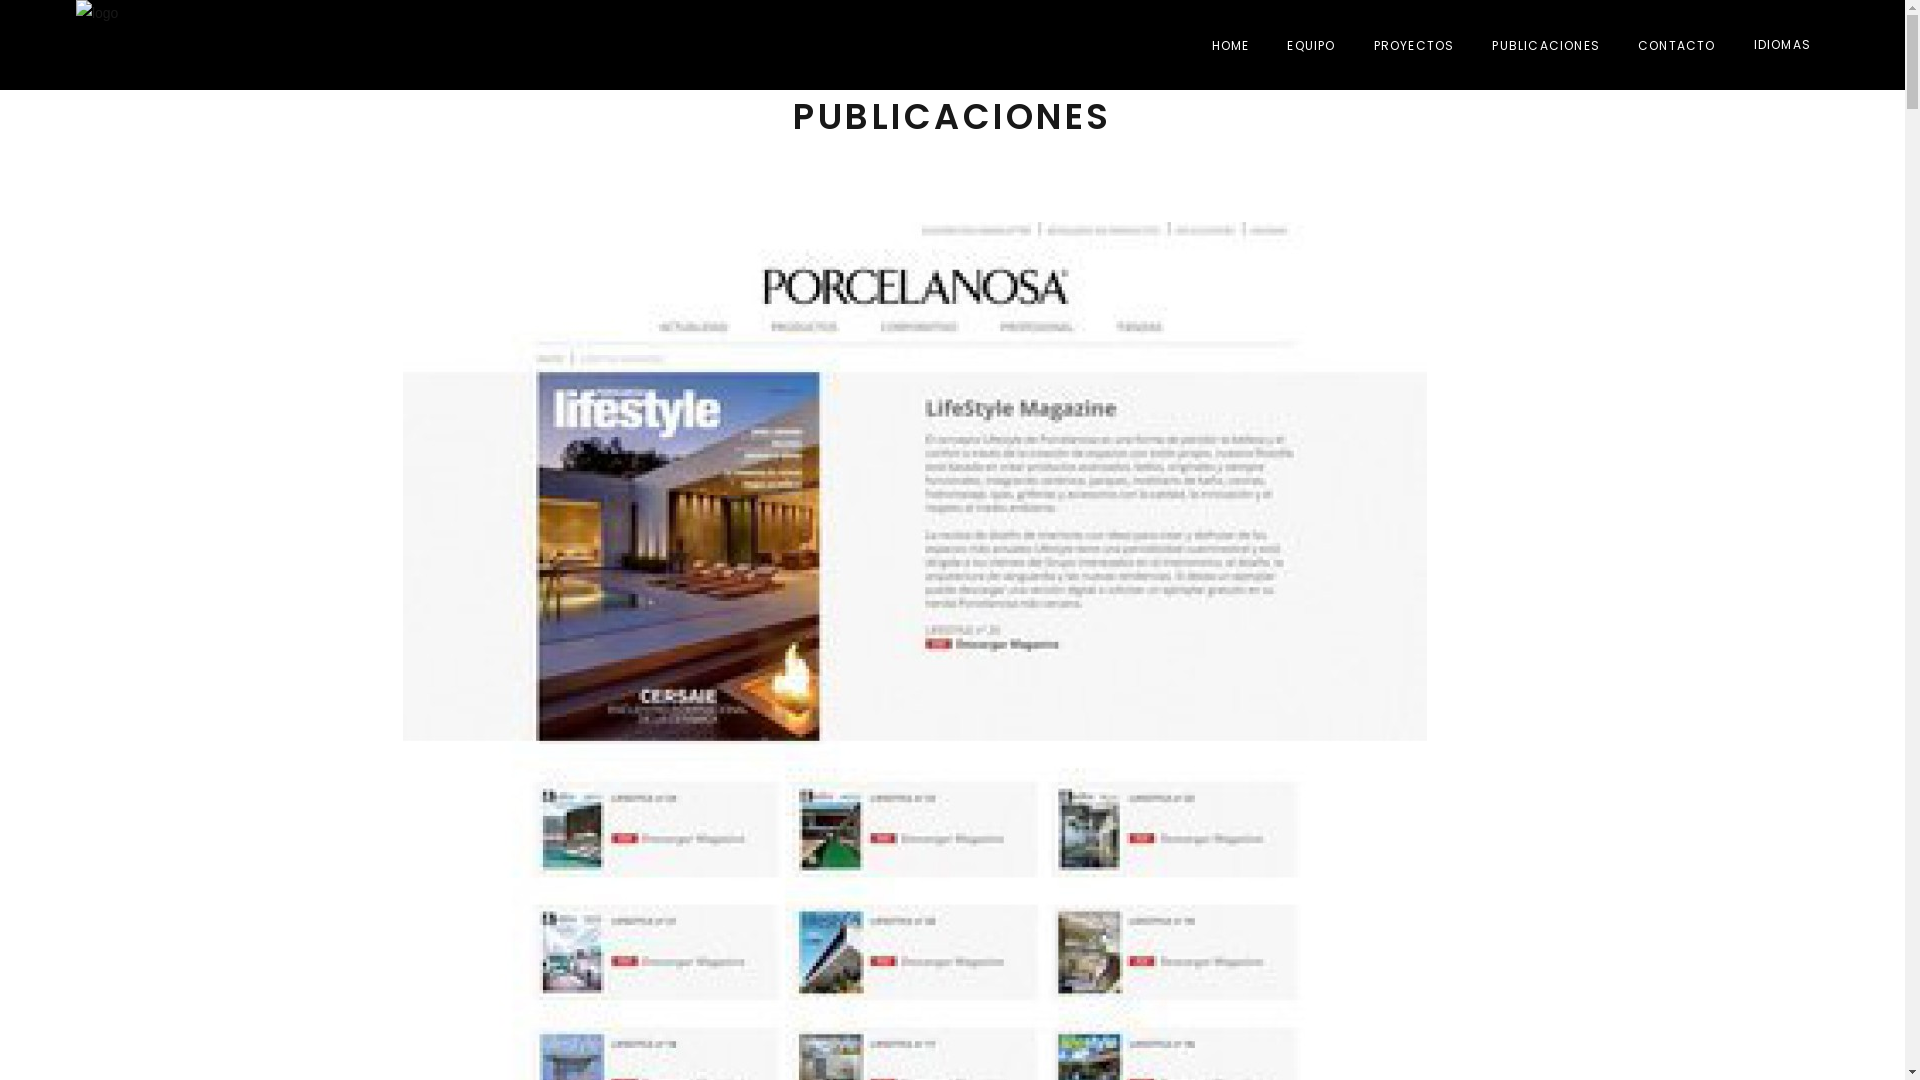 The image size is (1920, 1080). Describe the element at coordinates (1782, 45) in the screenshot. I see `IDIOMAS` at that location.